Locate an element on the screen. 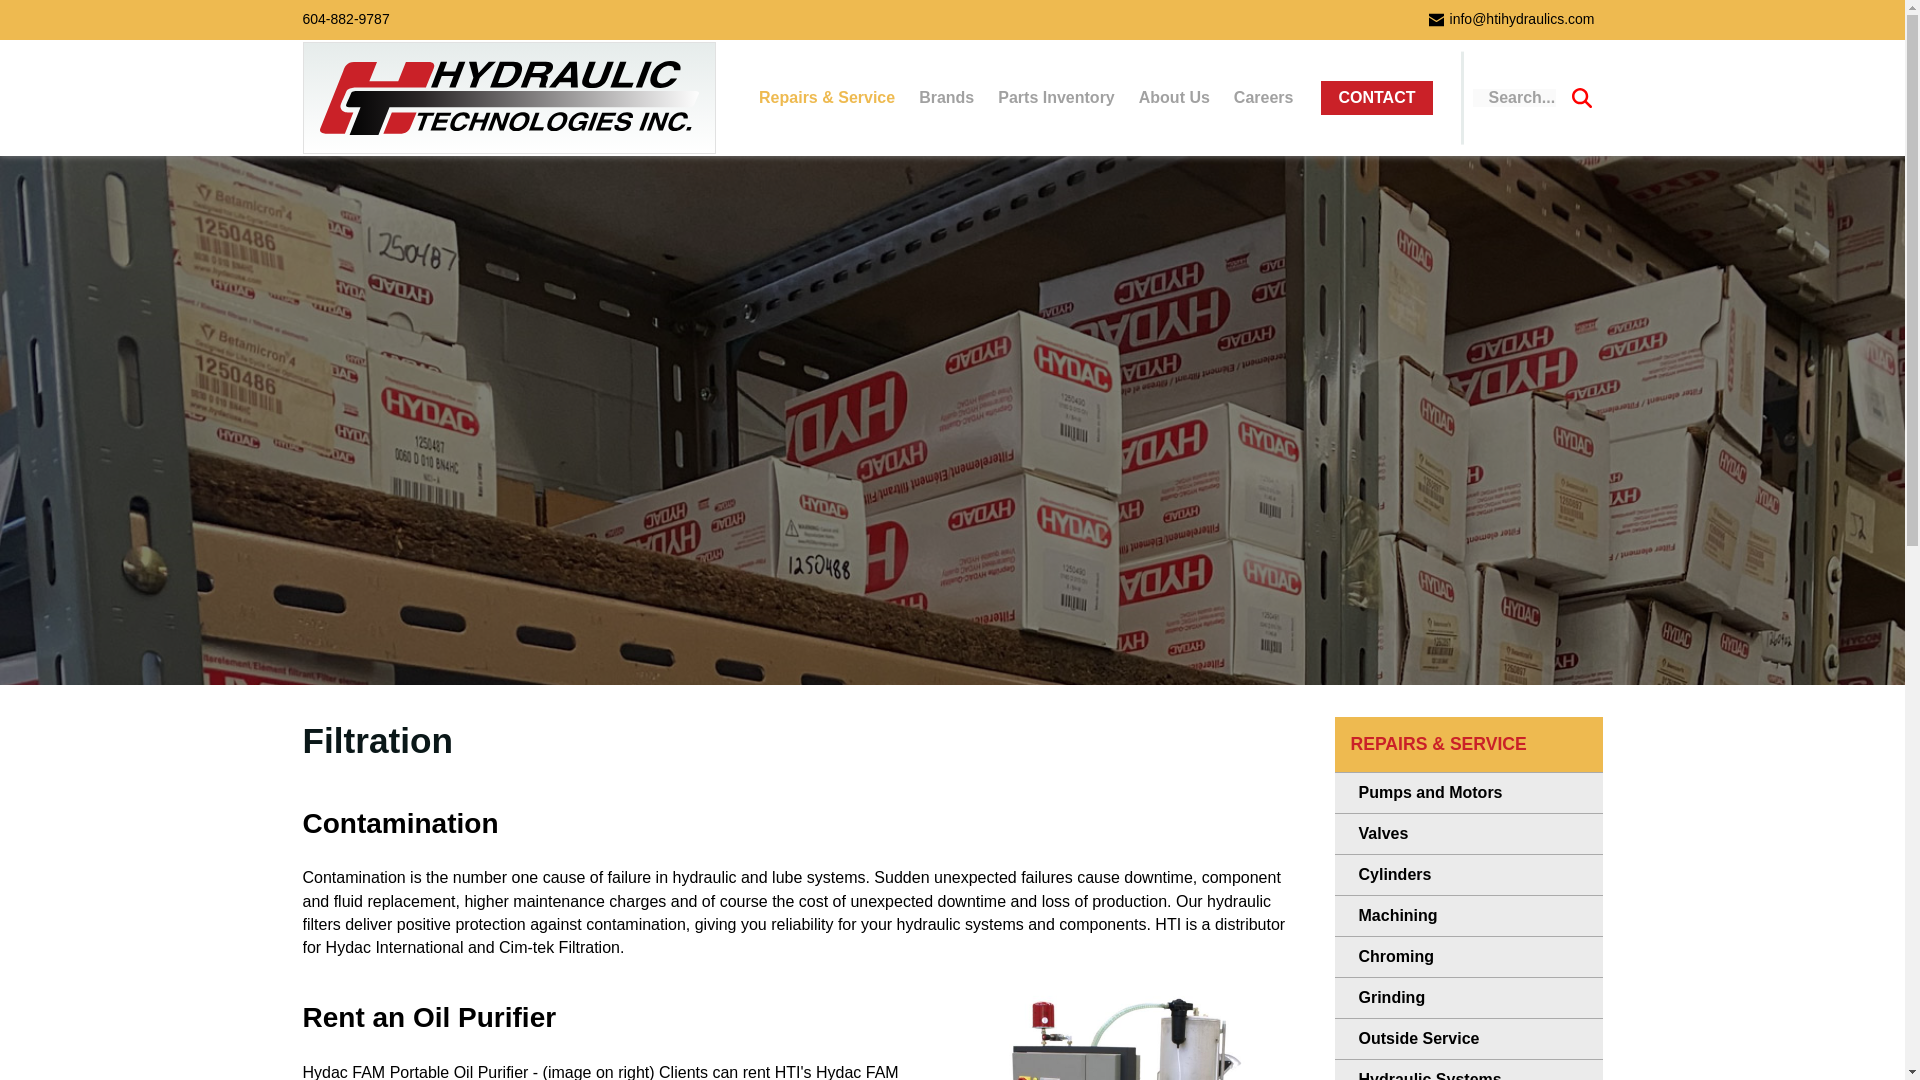 This screenshot has width=1920, height=1080. Brands is located at coordinates (946, 96).